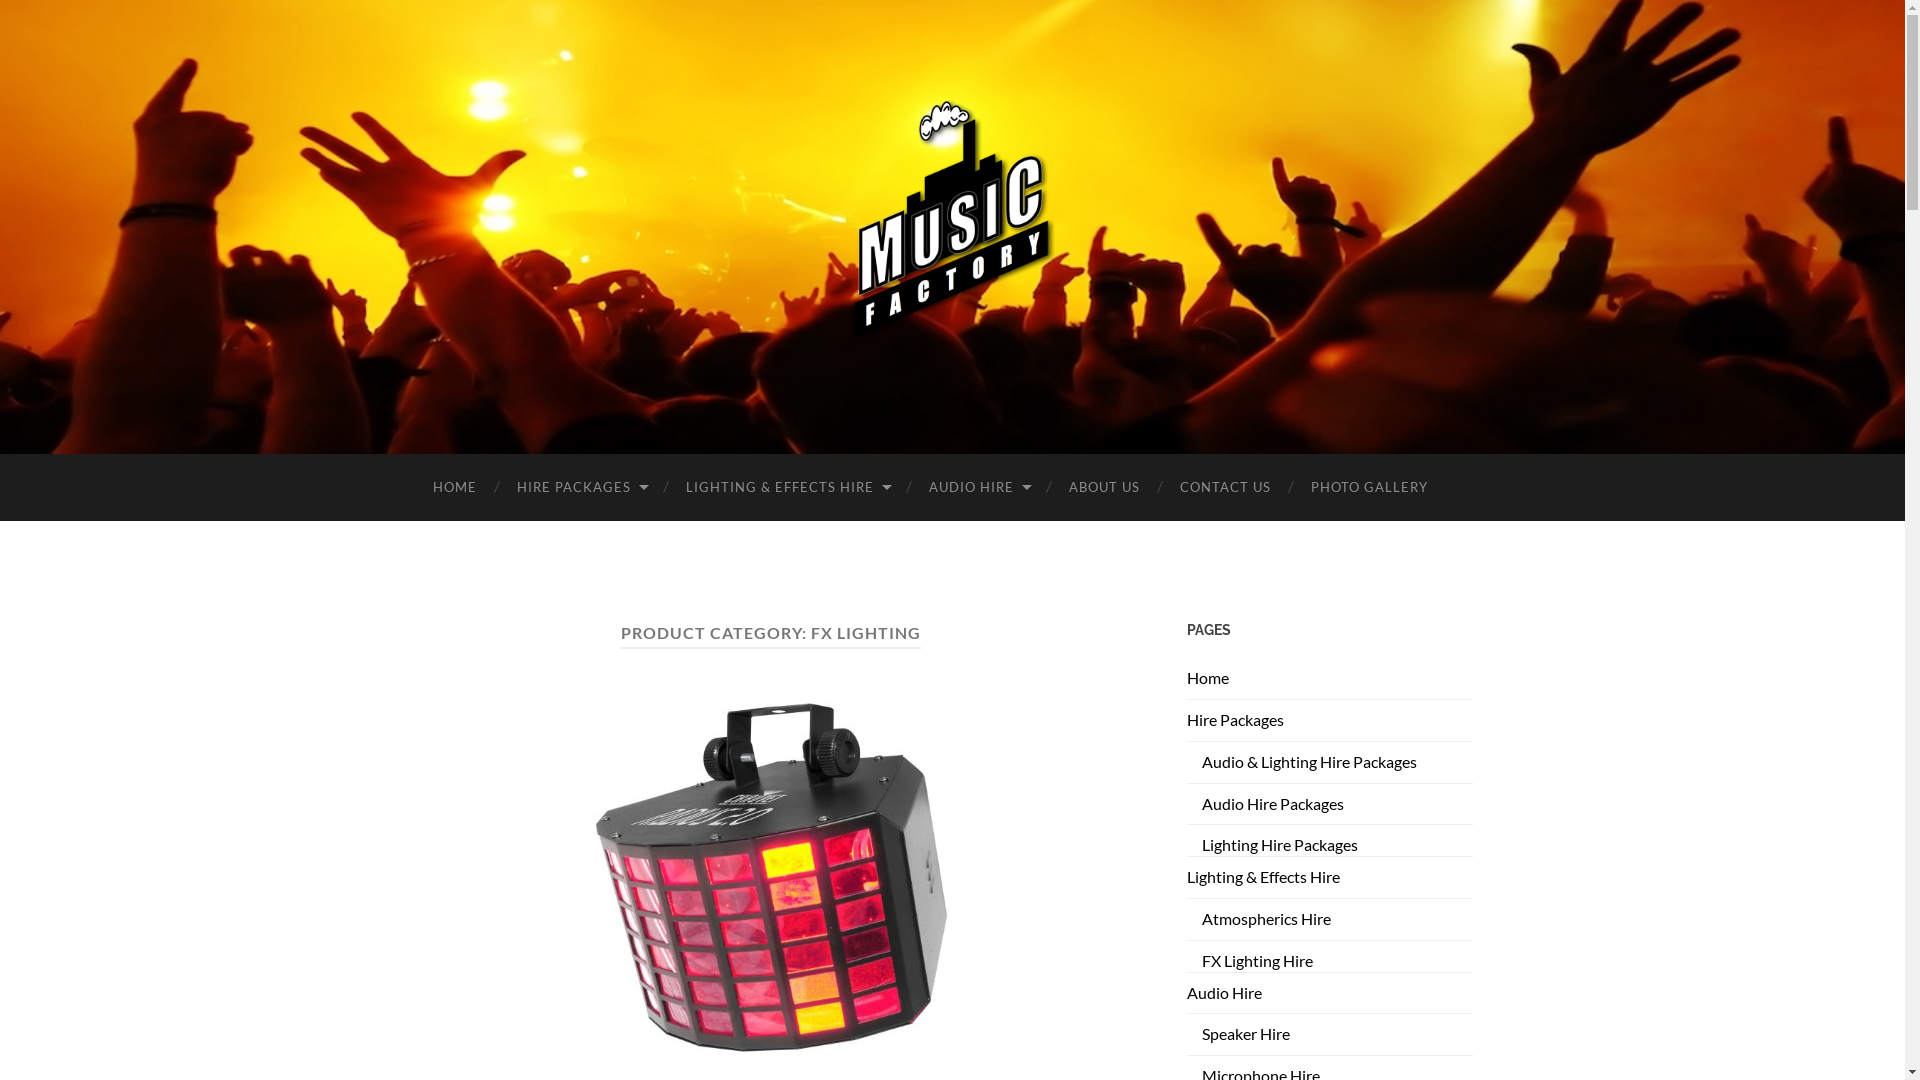  Describe the element at coordinates (1226, 488) in the screenshot. I see `CONTACT US` at that location.